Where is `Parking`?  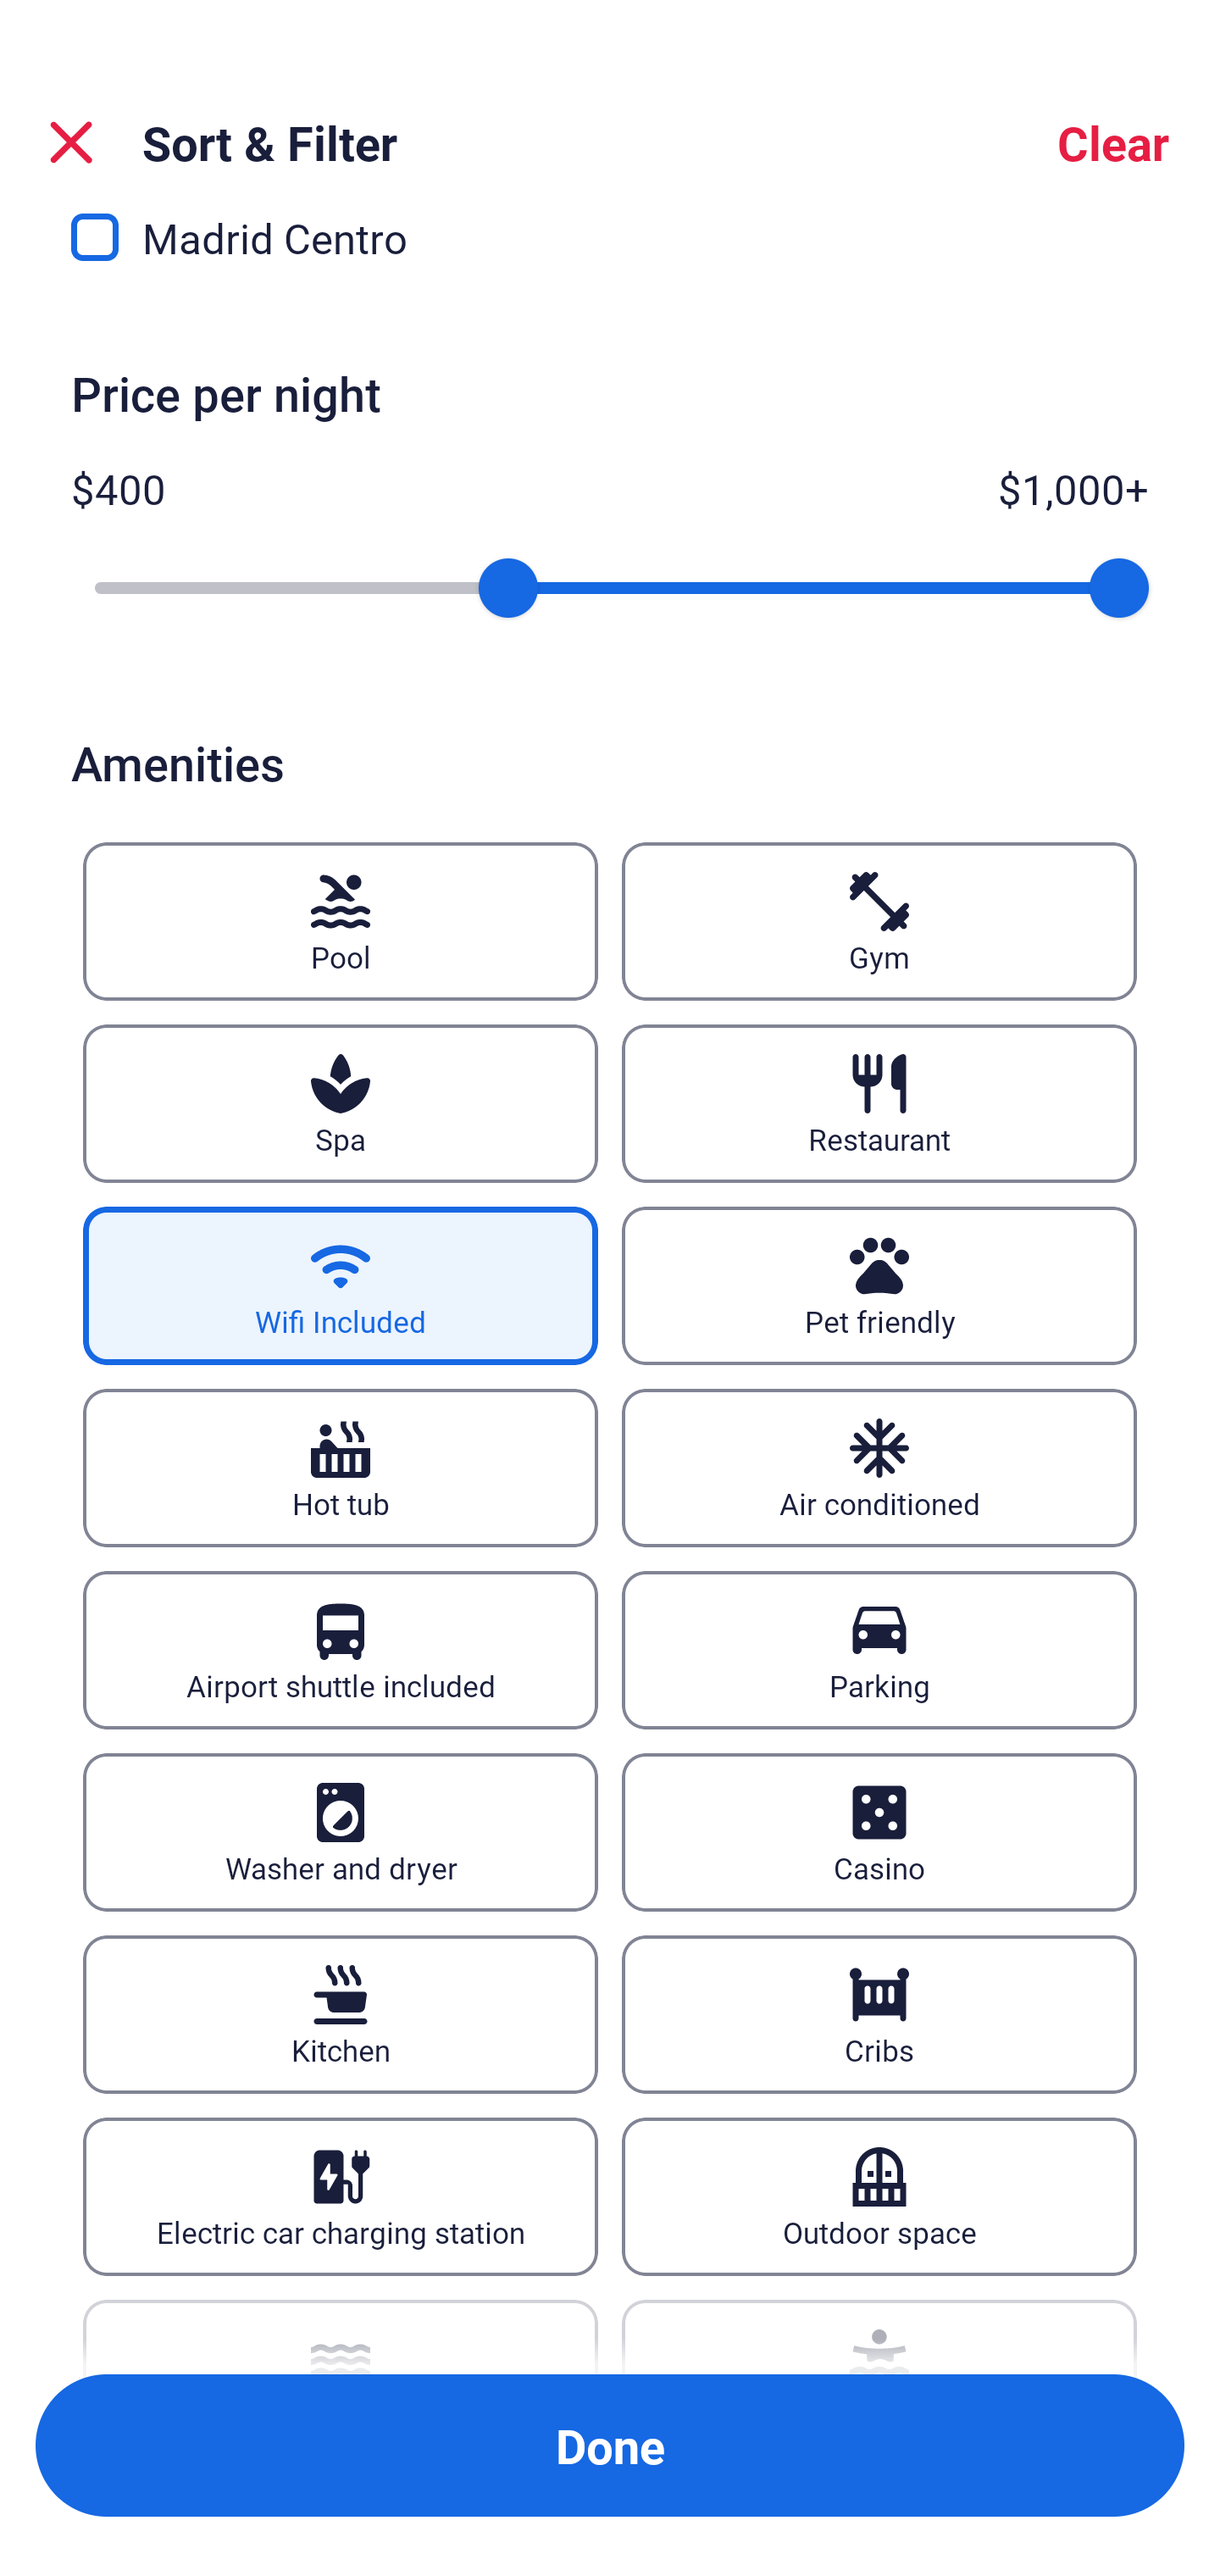
Parking is located at coordinates (879, 1649).